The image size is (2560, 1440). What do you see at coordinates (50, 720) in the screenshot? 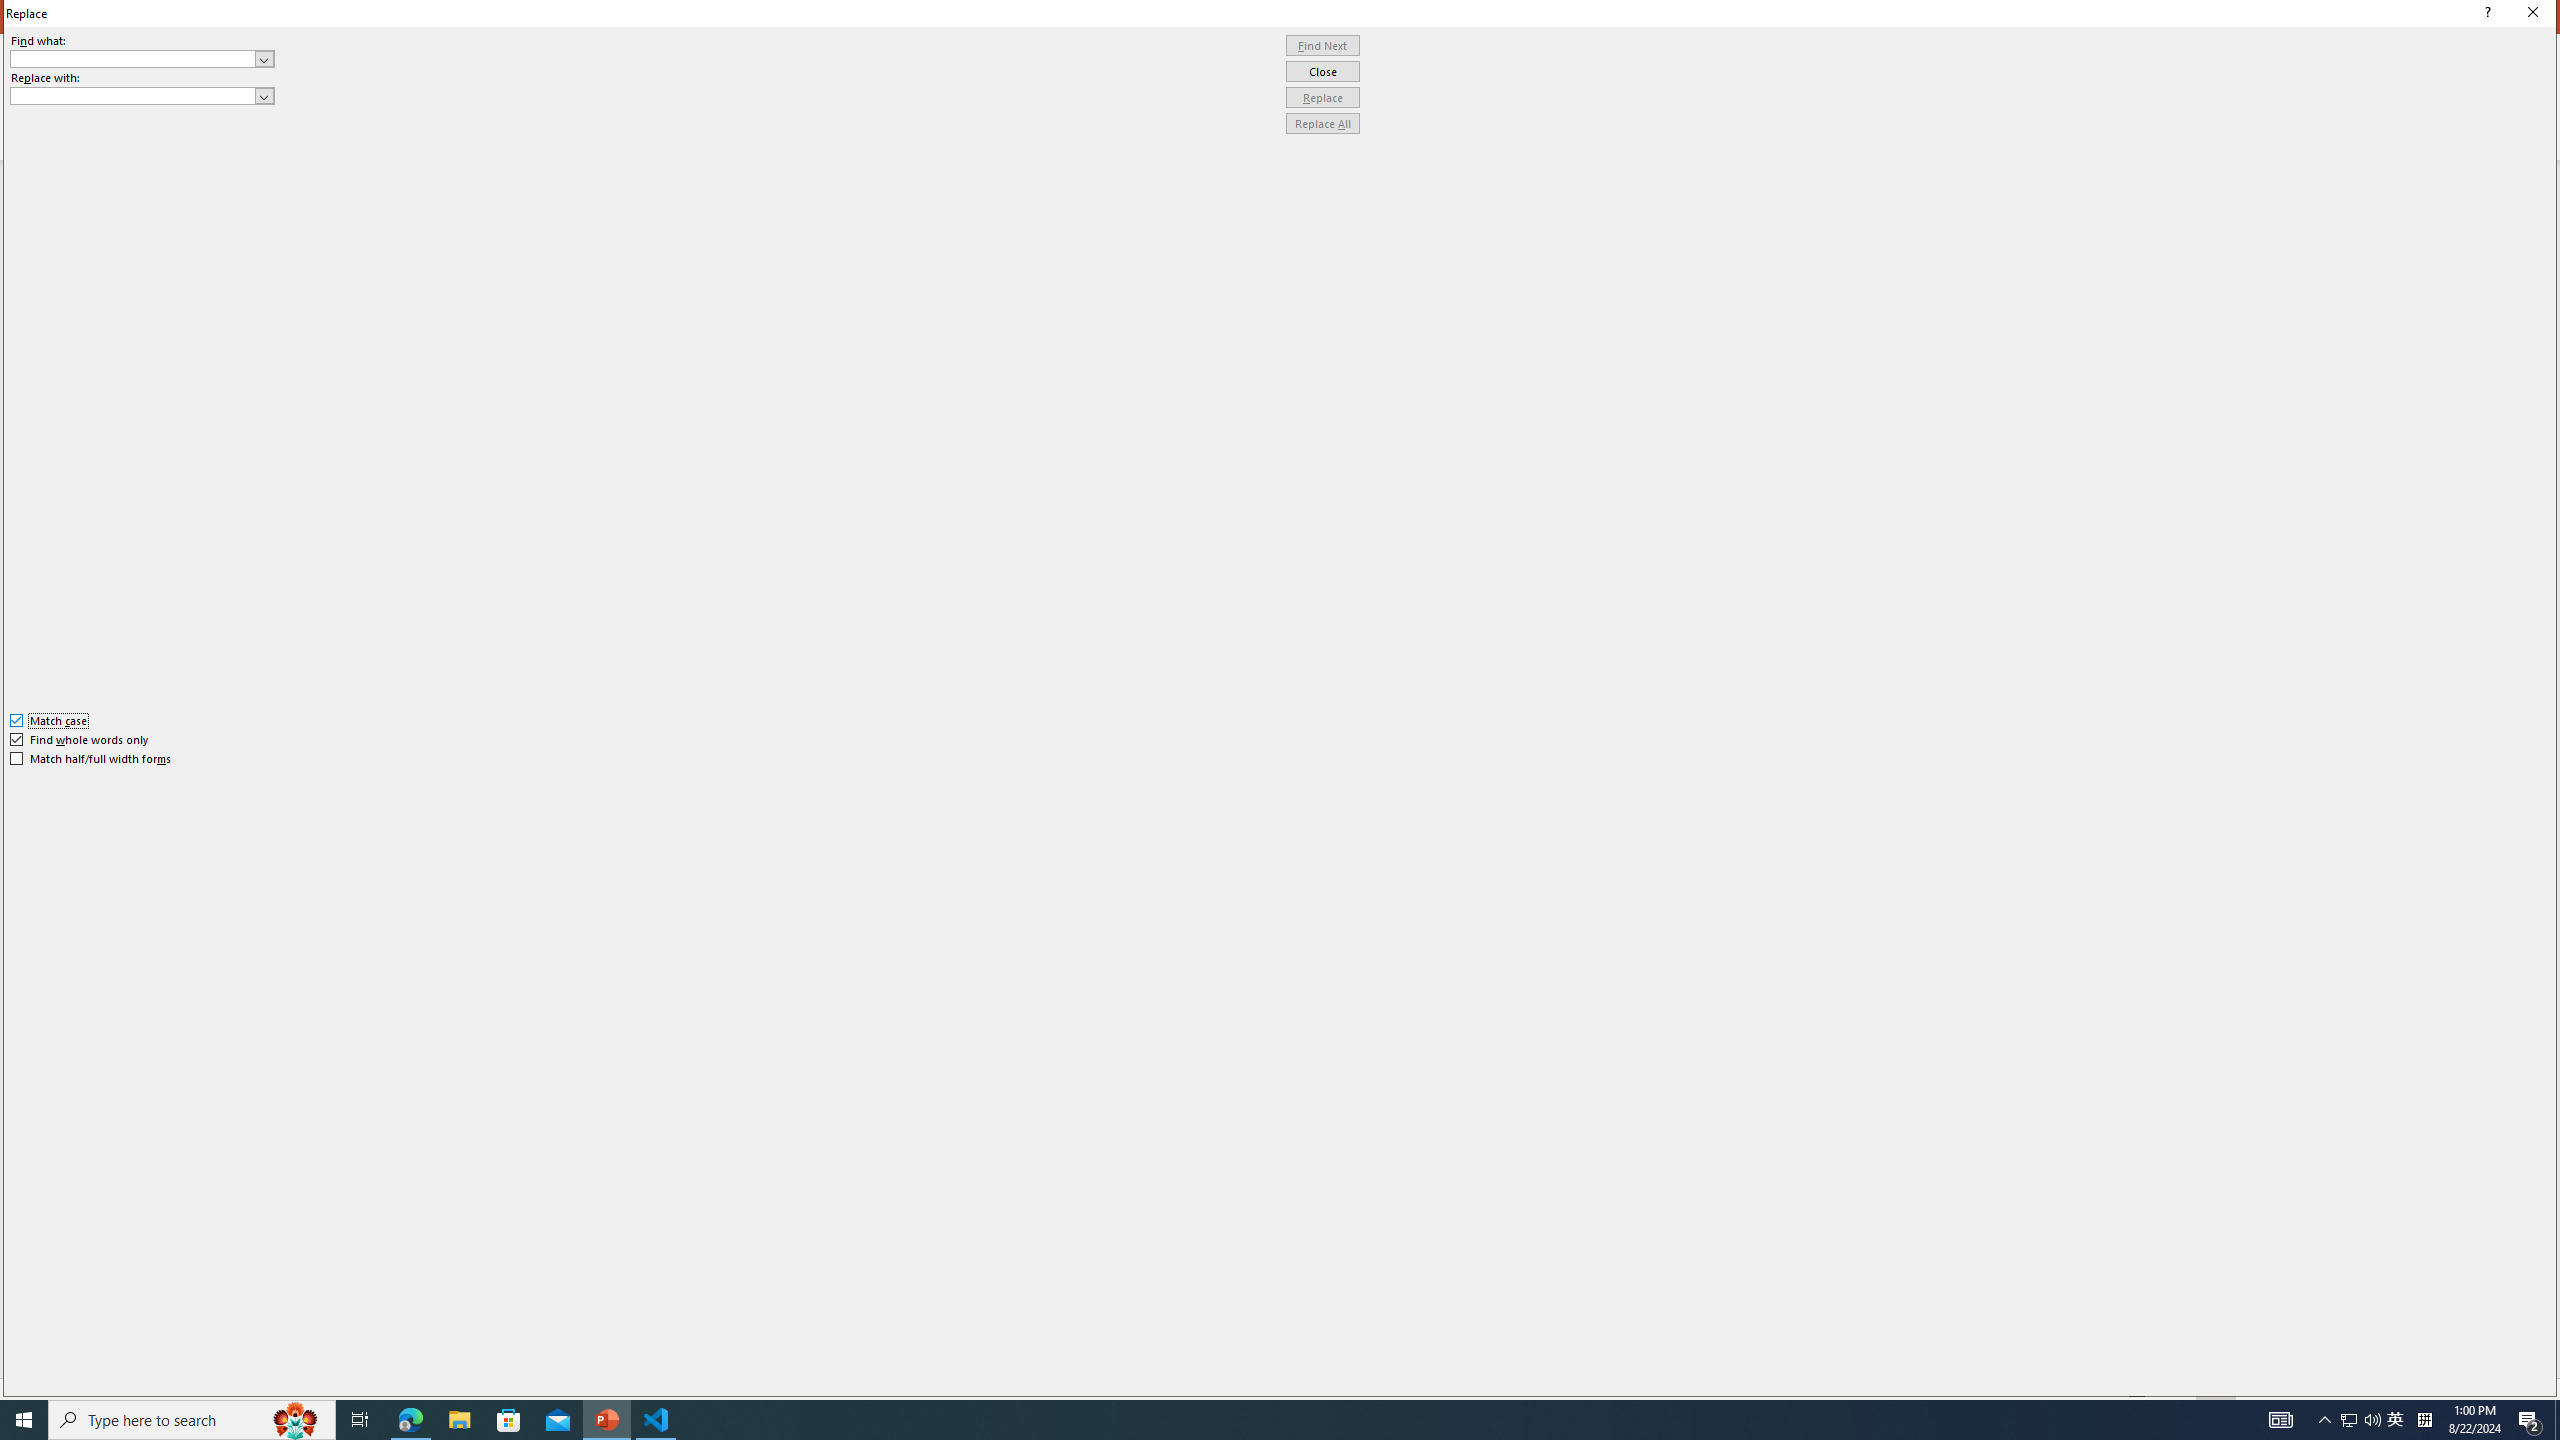
I see `Match case` at bounding box center [50, 720].